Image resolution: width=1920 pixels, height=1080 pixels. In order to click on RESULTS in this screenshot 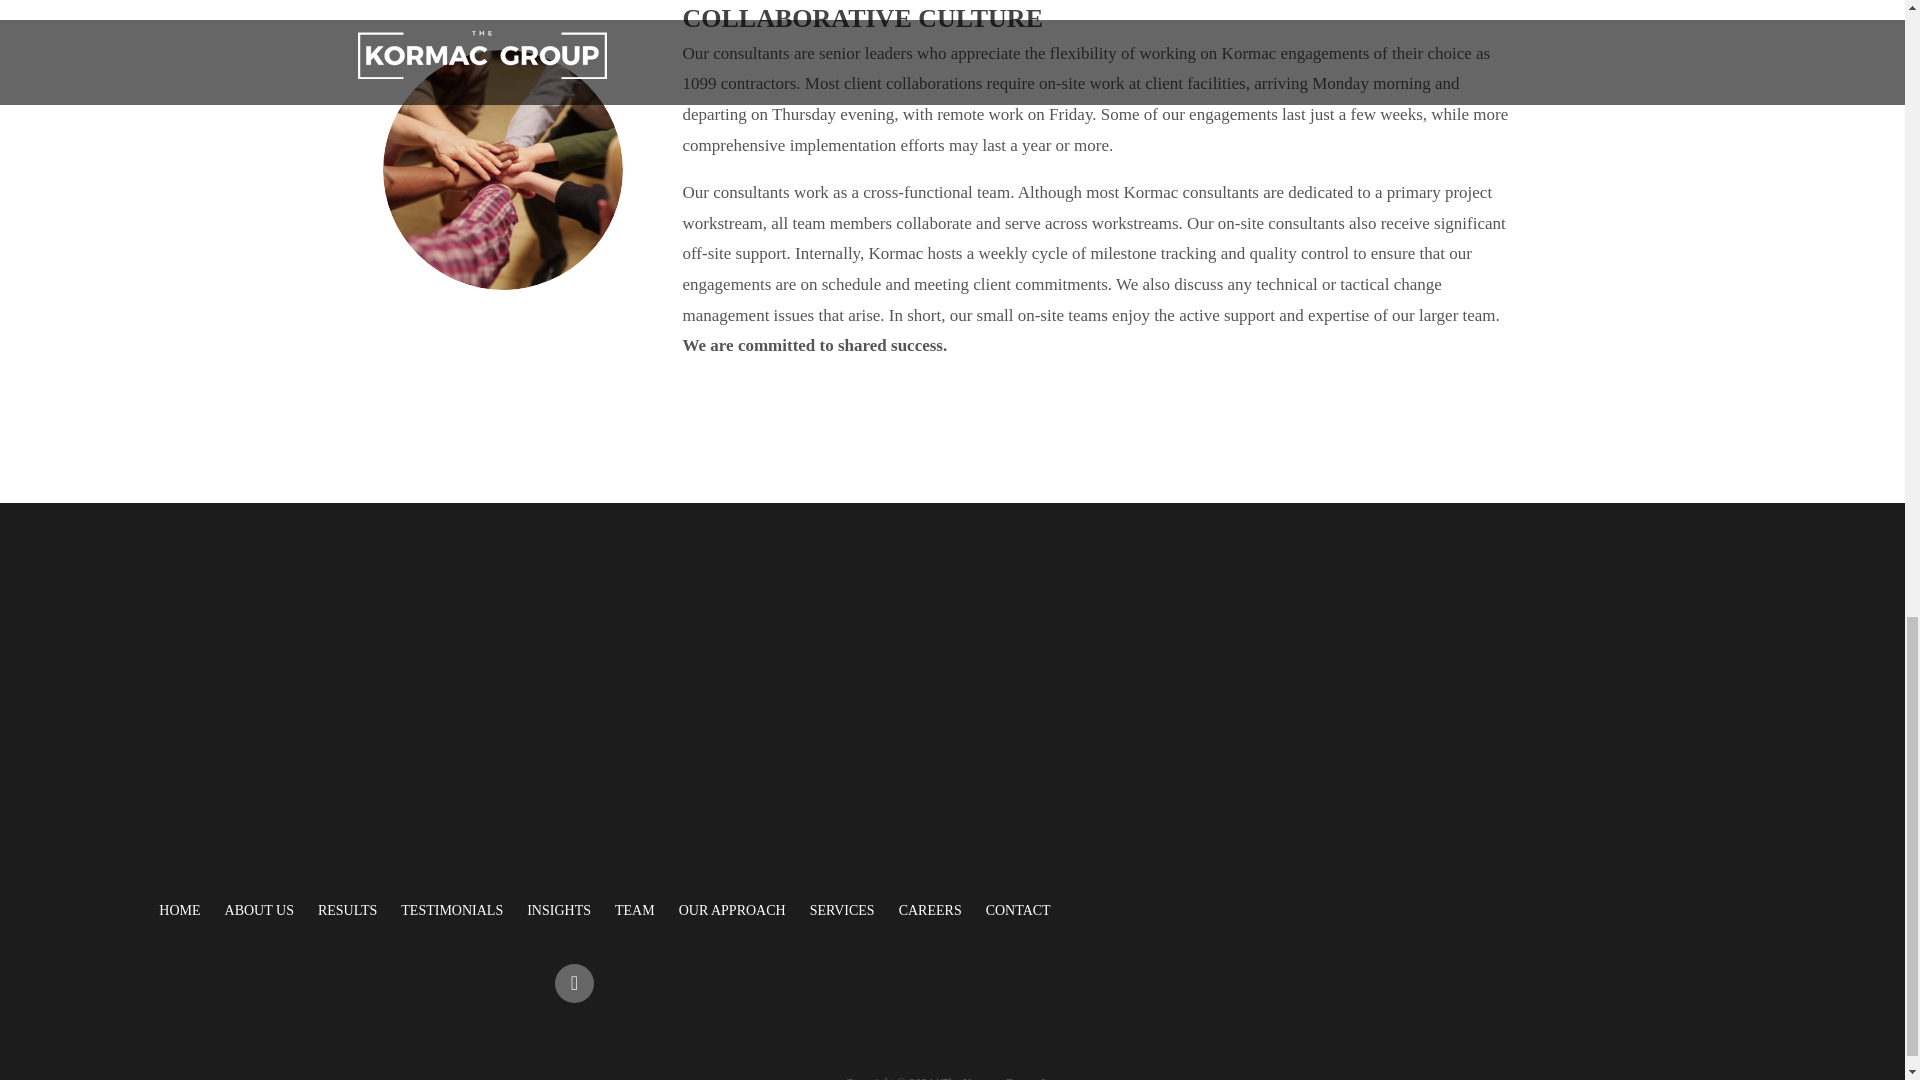, I will do `click(347, 910)`.